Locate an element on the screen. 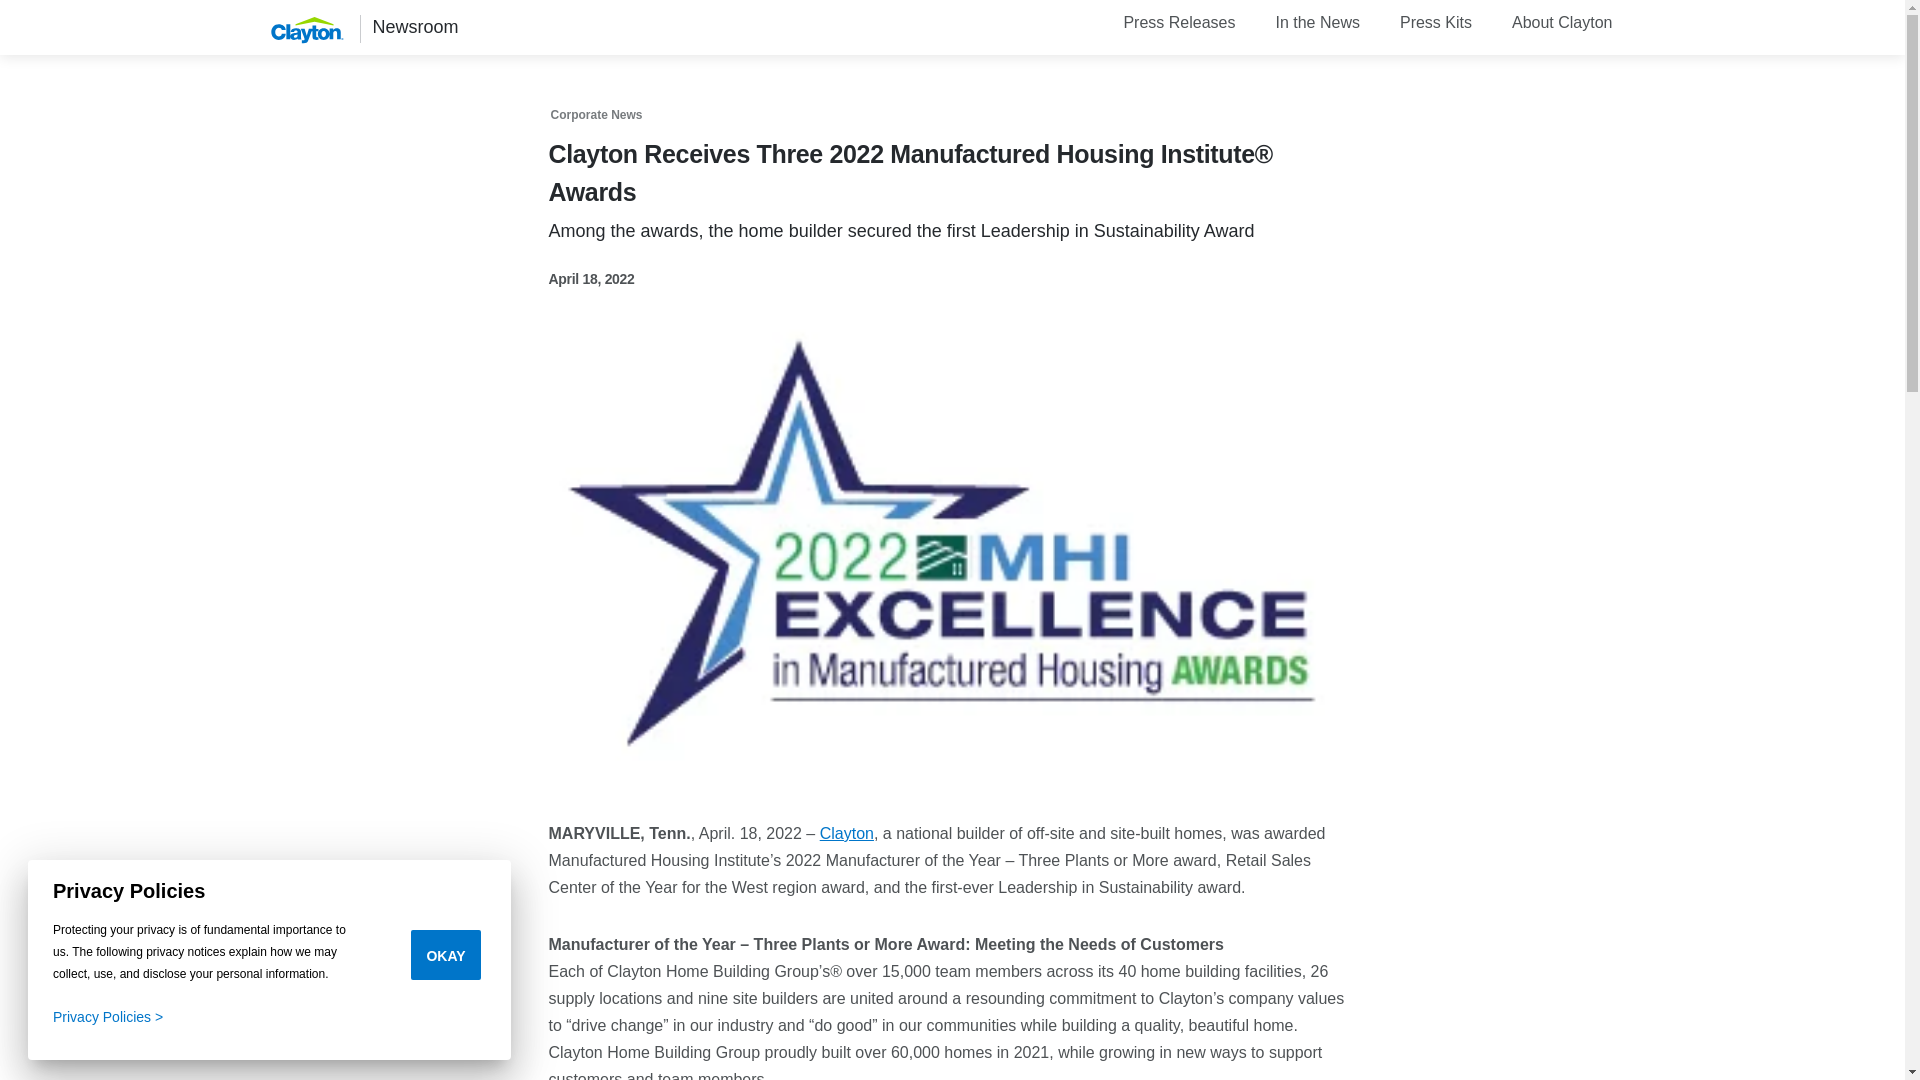  Press Releases is located at coordinates (1178, 23).